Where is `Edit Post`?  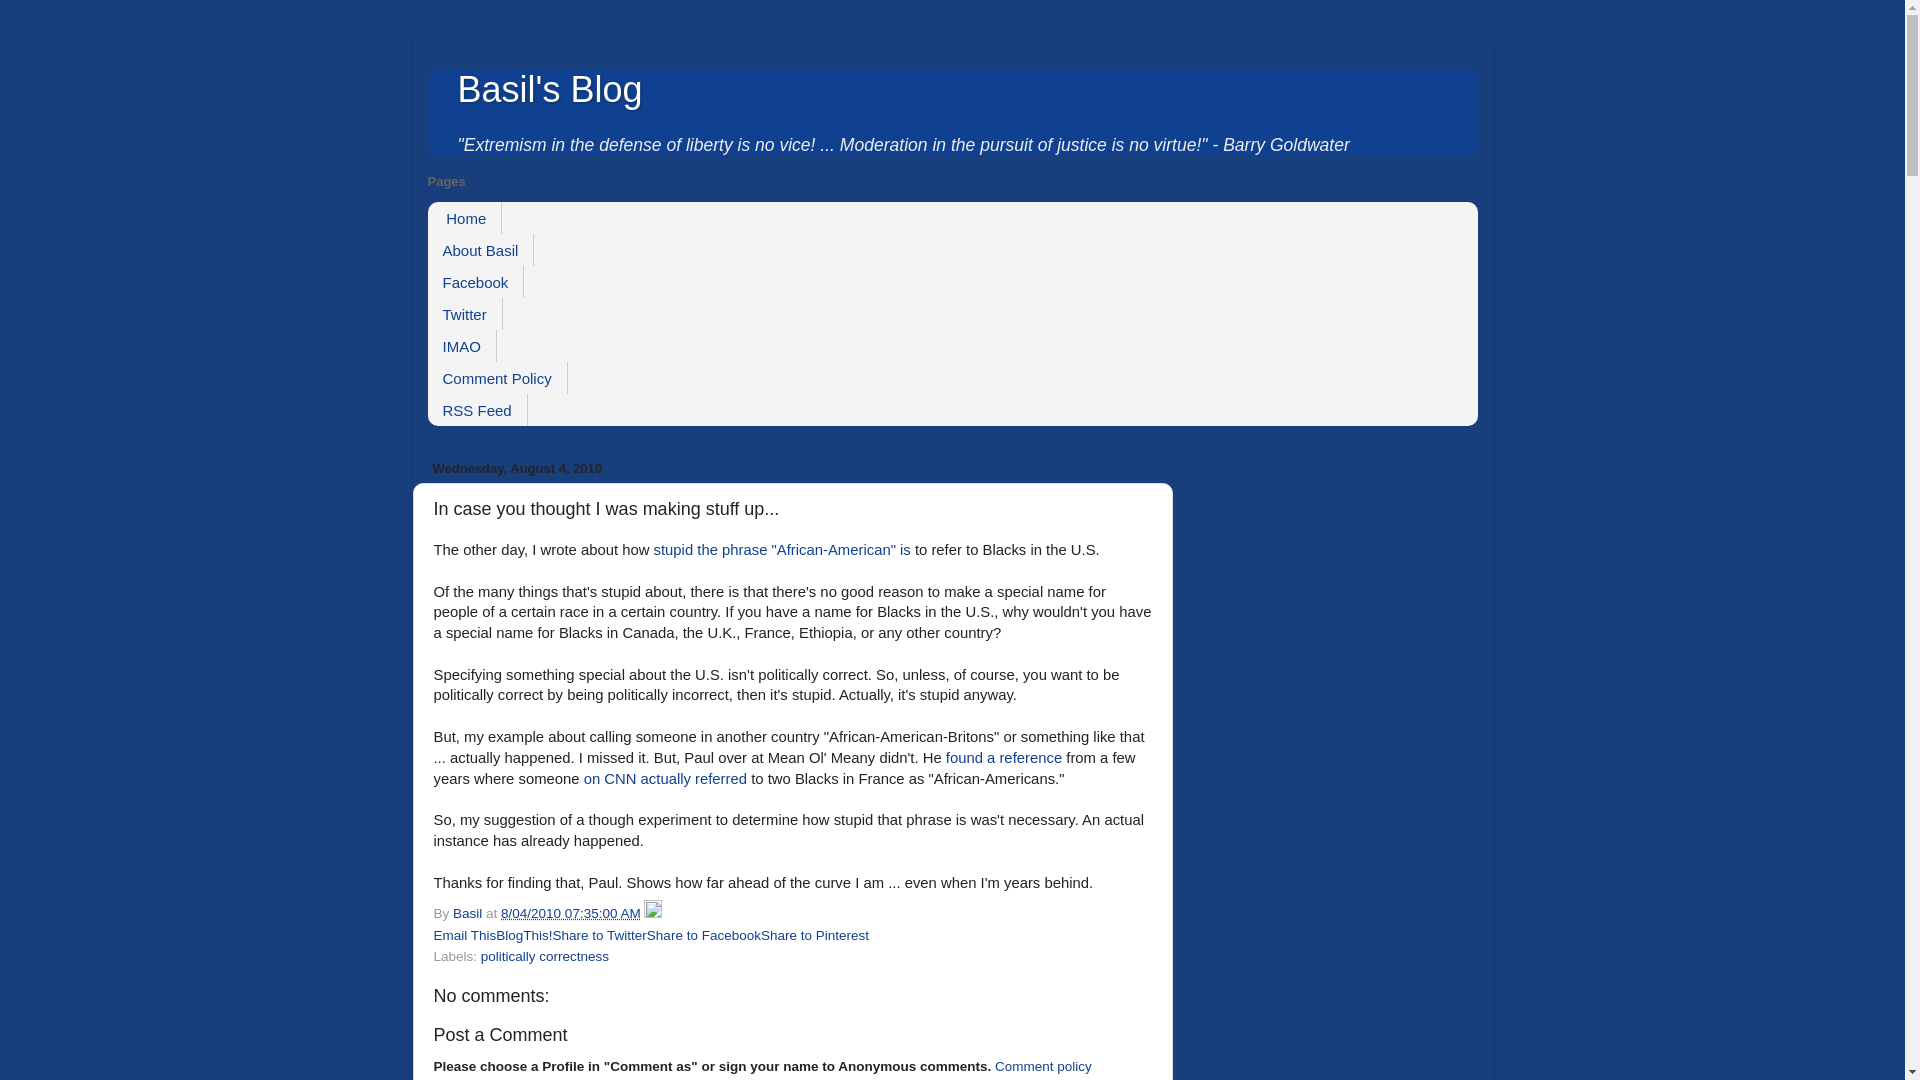
Edit Post is located at coordinates (652, 914).